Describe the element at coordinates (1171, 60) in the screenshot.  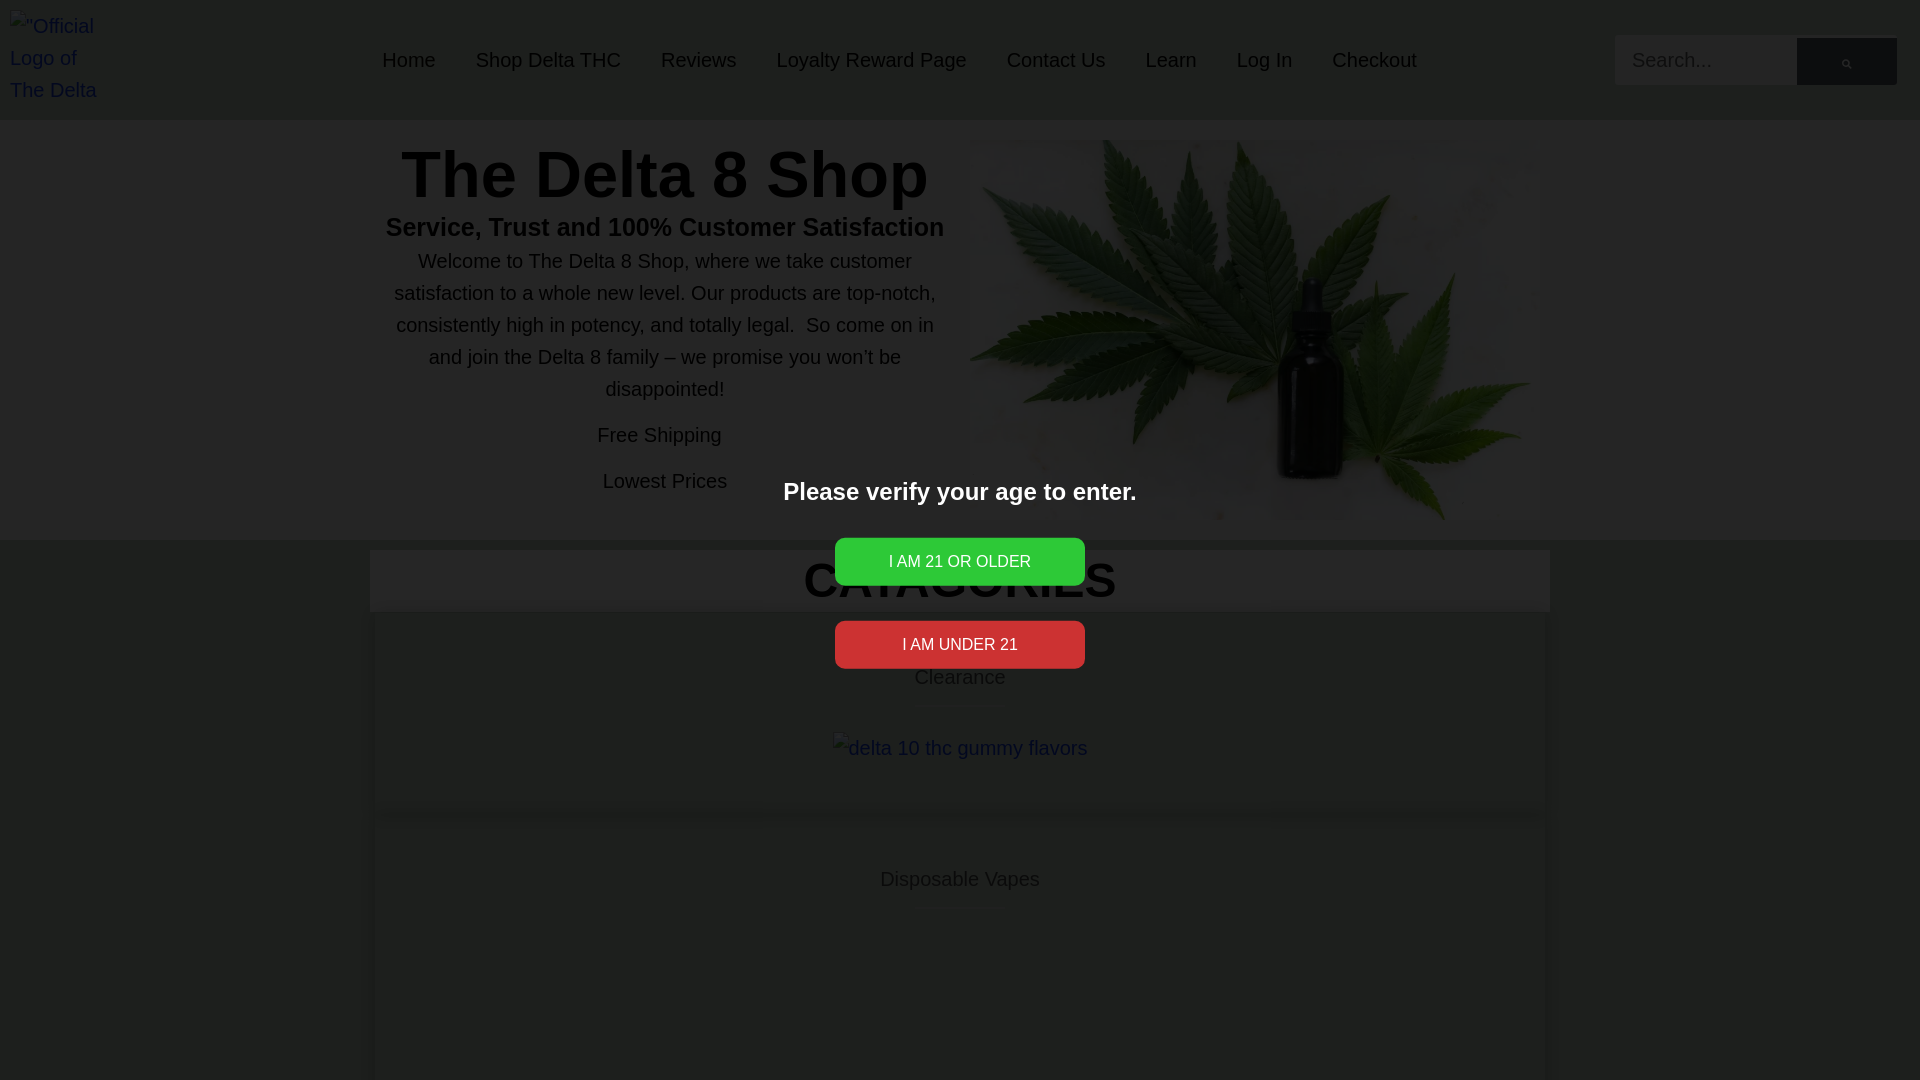
I see `Learn` at that location.